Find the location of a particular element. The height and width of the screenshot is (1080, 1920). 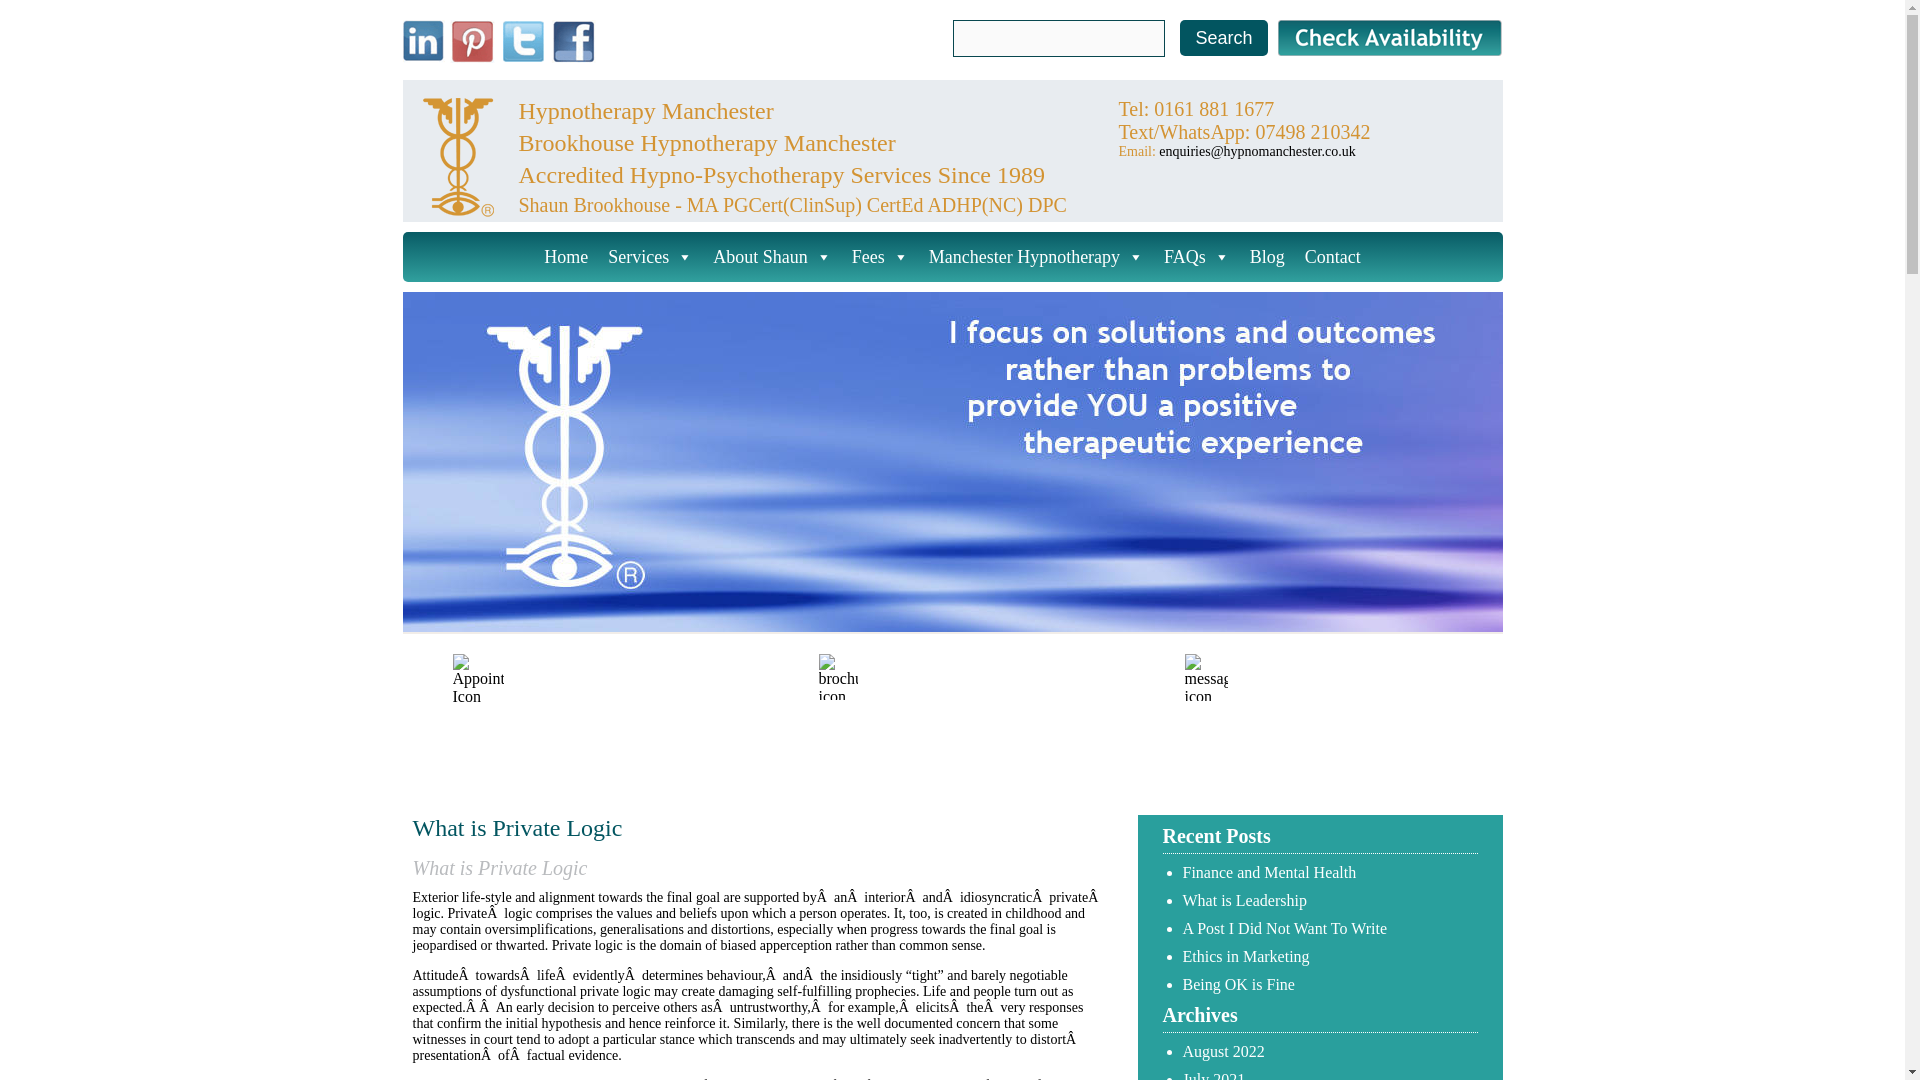

Manchester Hypnotherapy is located at coordinates (1036, 256).